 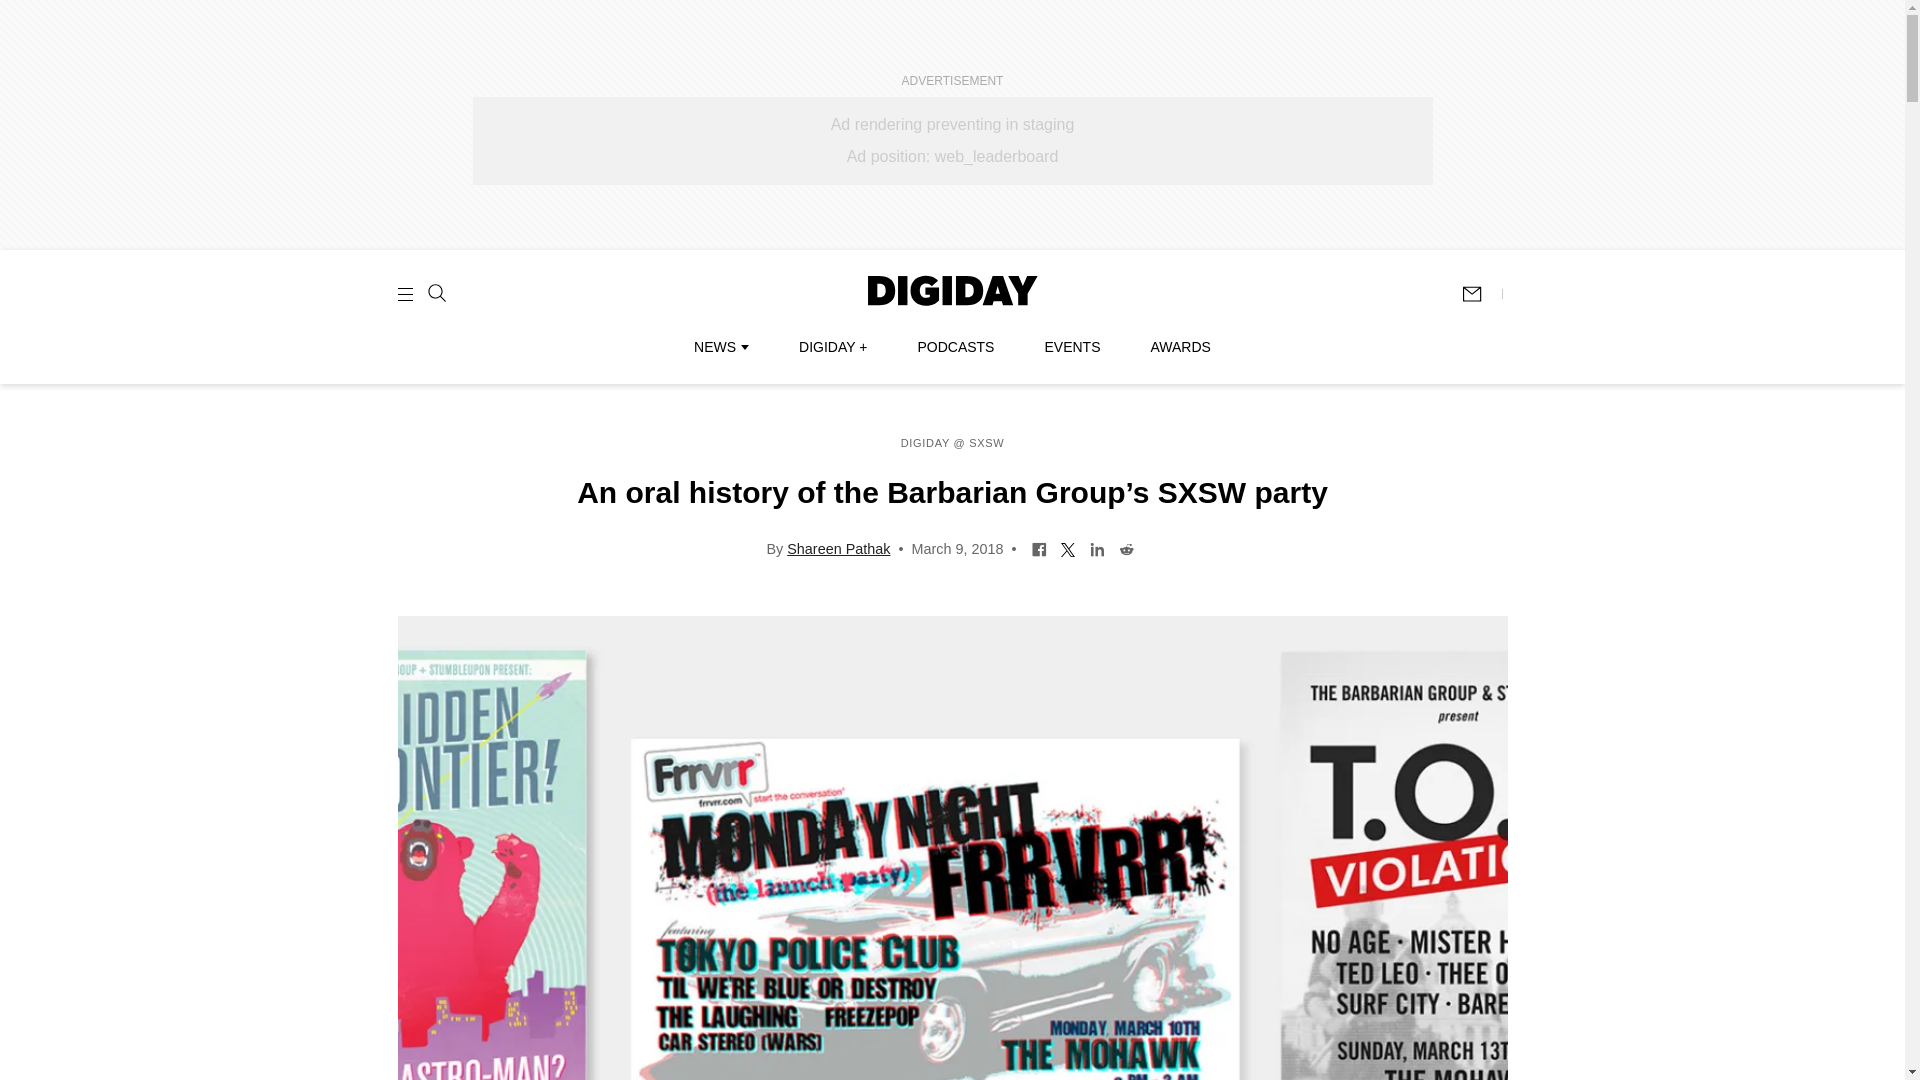 What do you see at coordinates (1481, 294) in the screenshot?
I see `Subscribe` at bounding box center [1481, 294].